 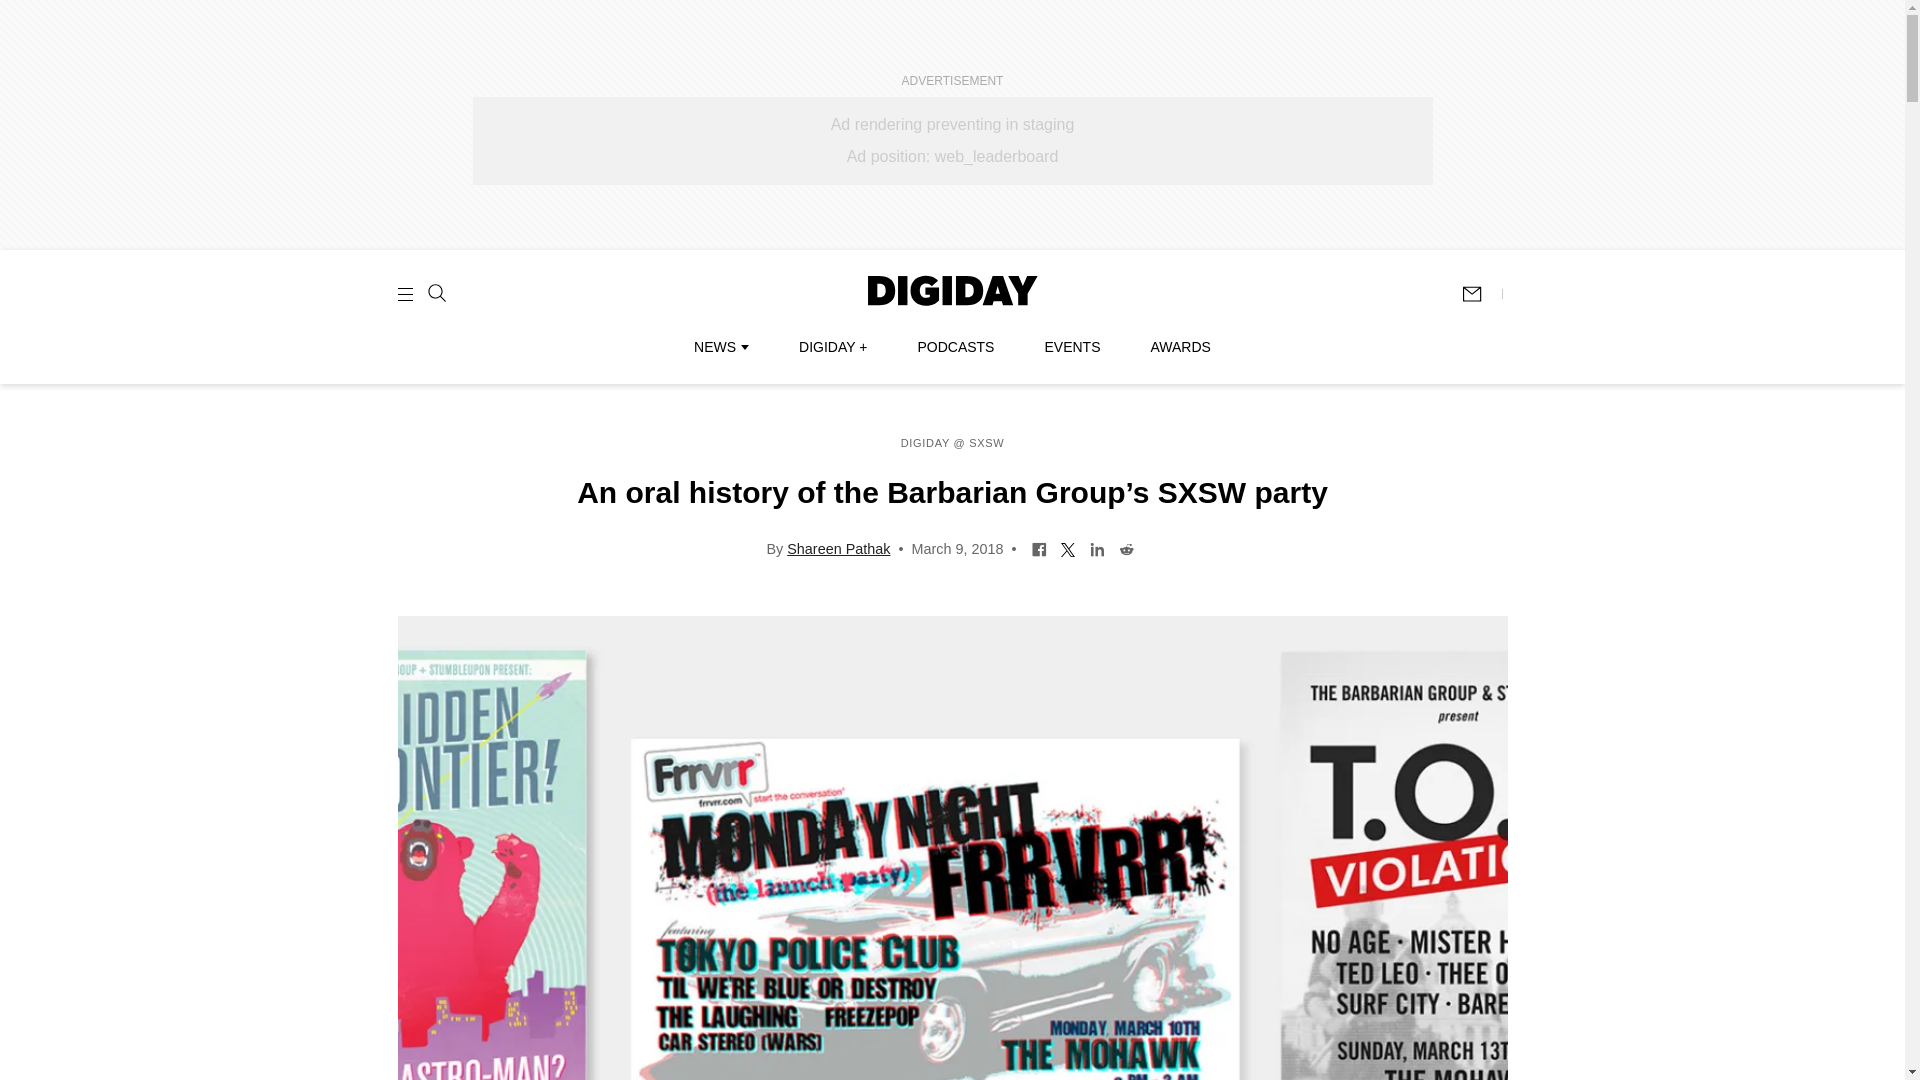 What do you see at coordinates (1481, 294) in the screenshot?
I see `Subscribe` at bounding box center [1481, 294].